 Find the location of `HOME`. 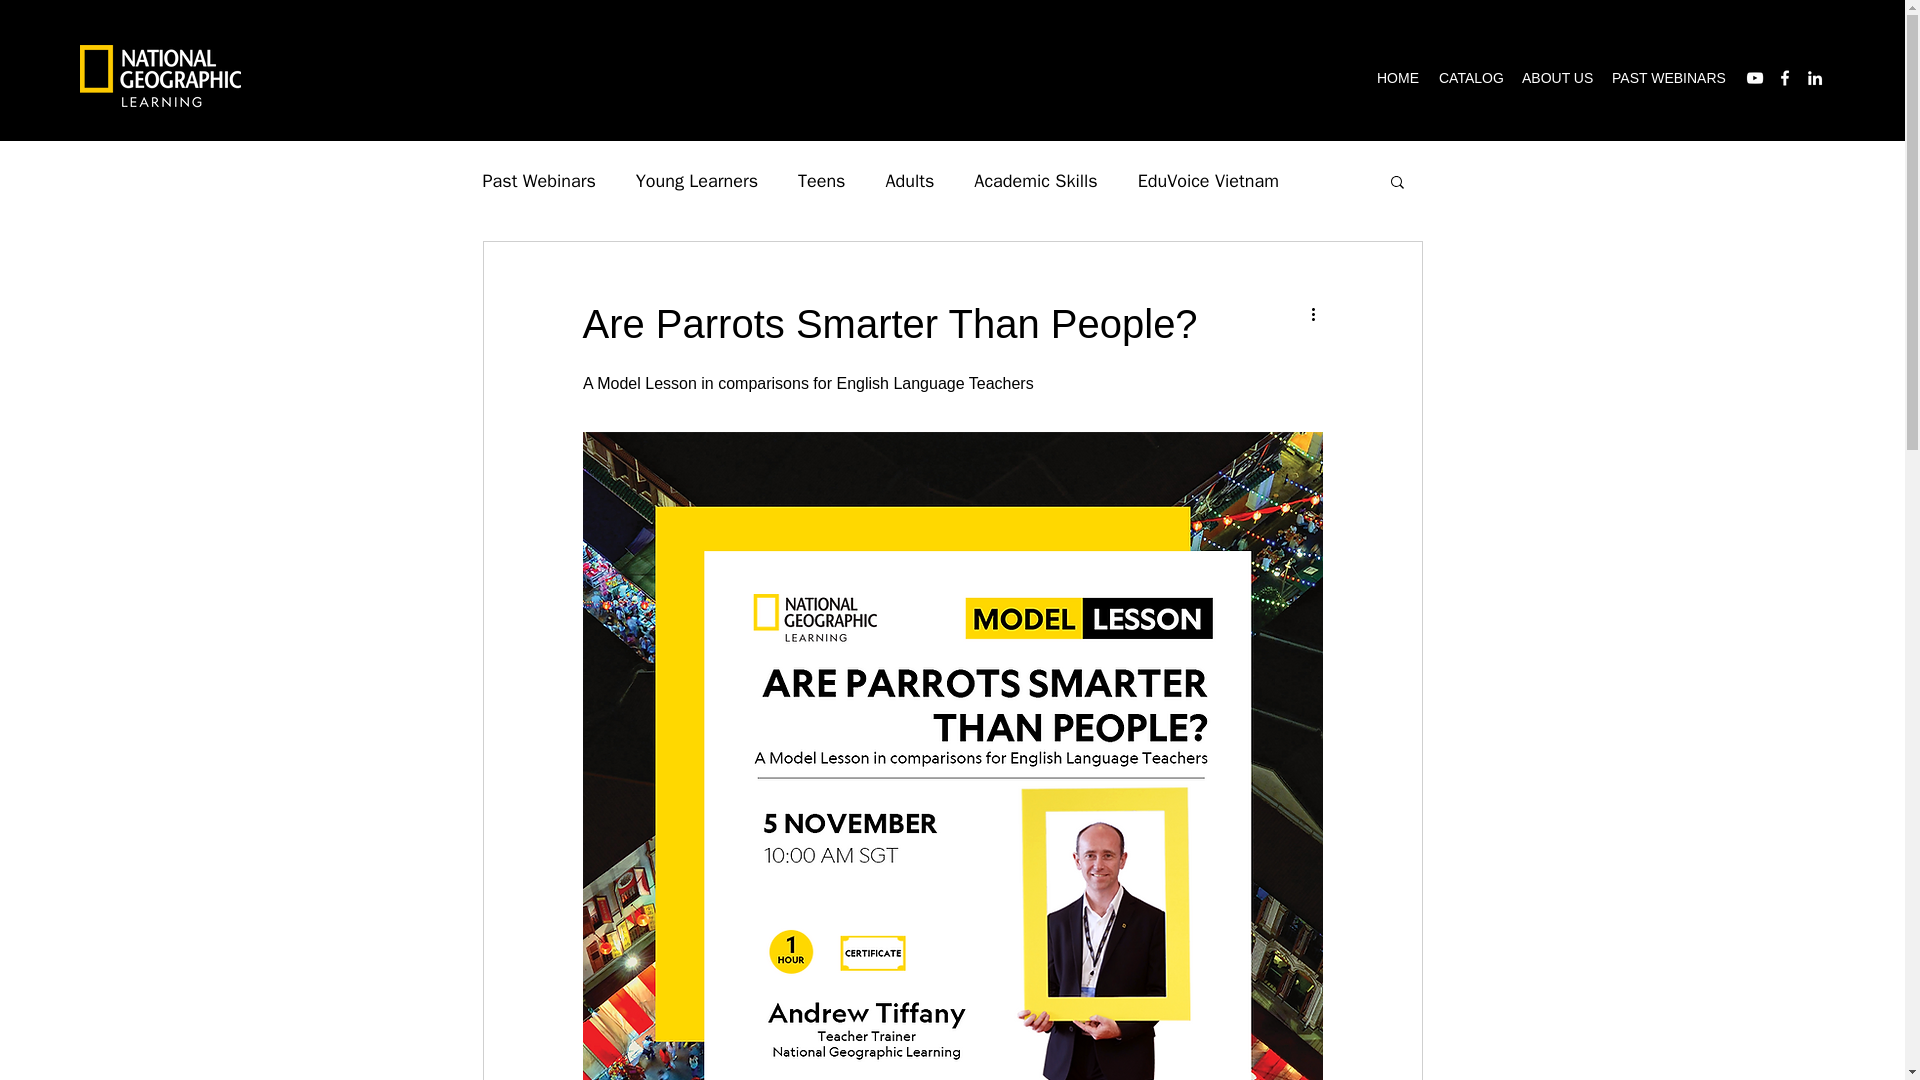

HOME is located at coordinates (1398, 77).